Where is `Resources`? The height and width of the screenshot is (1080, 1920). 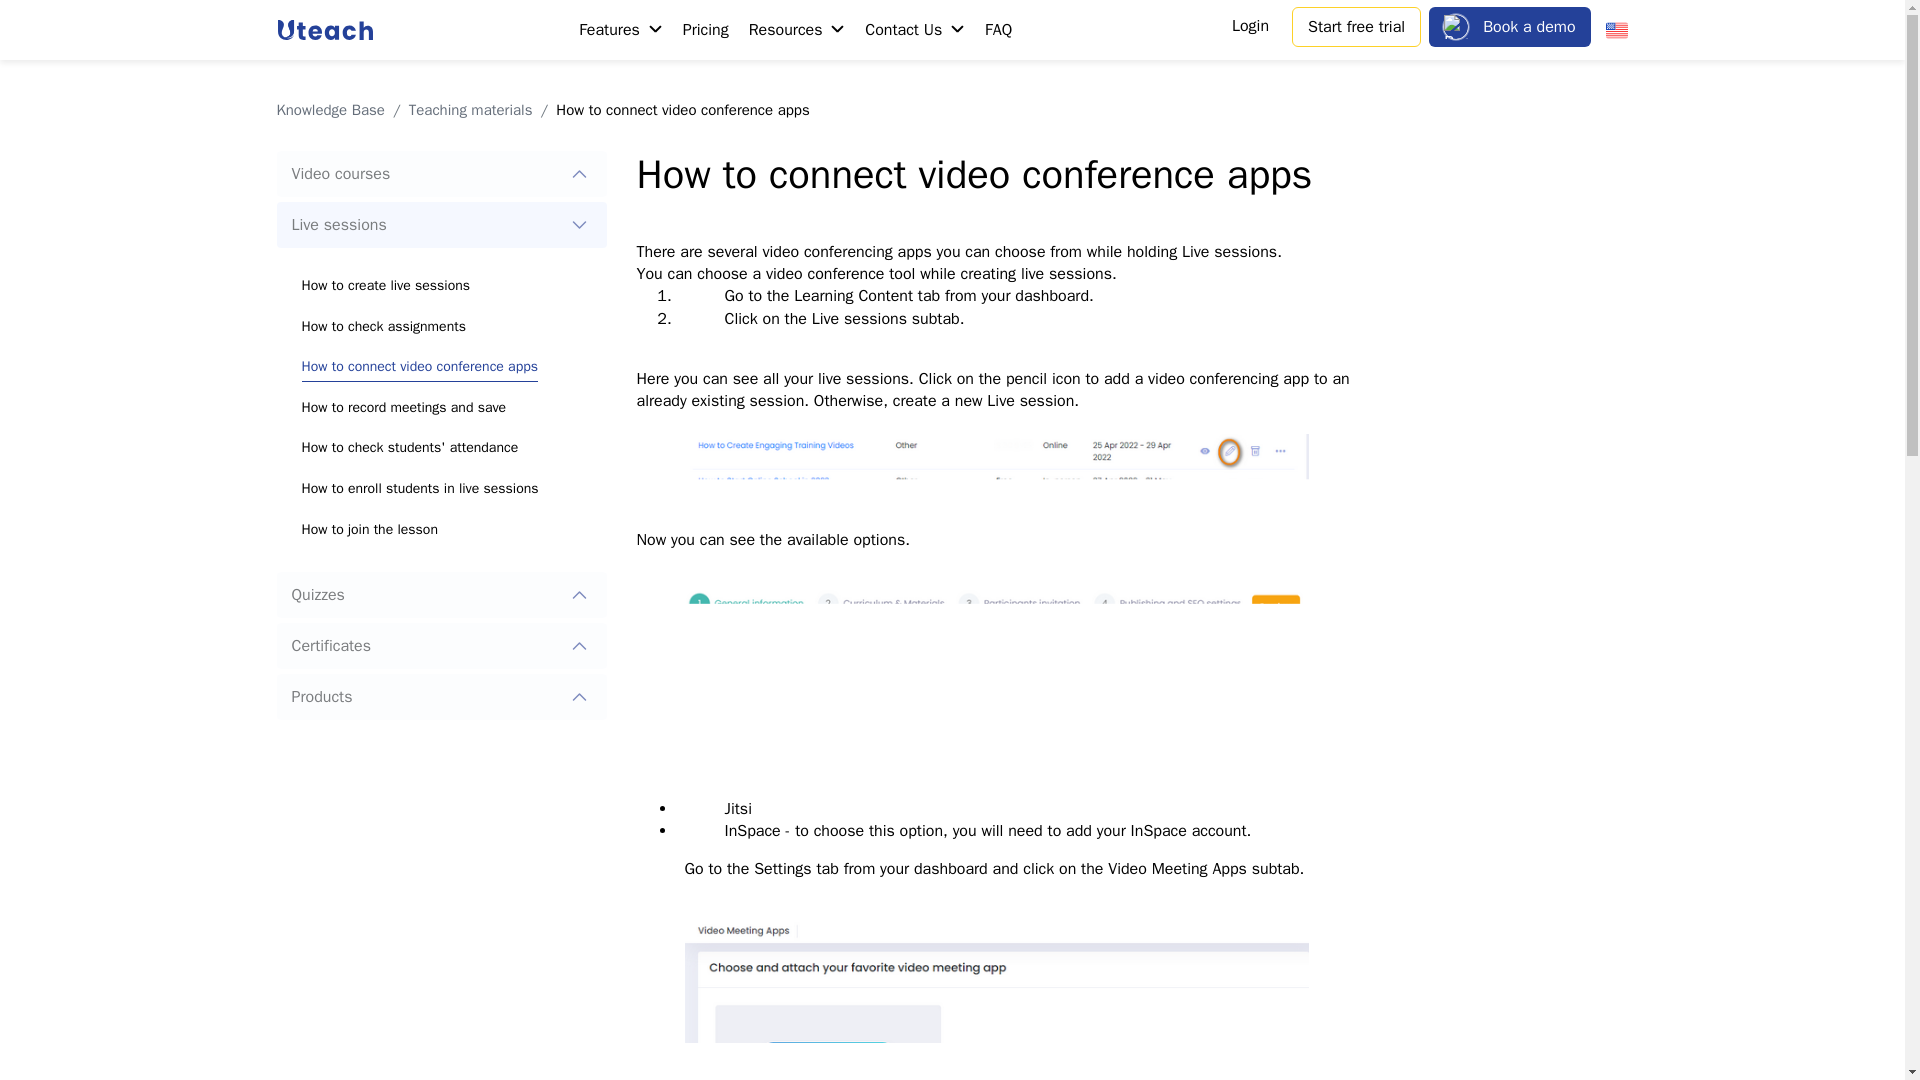
Resources is located at coordinates (797, 30).